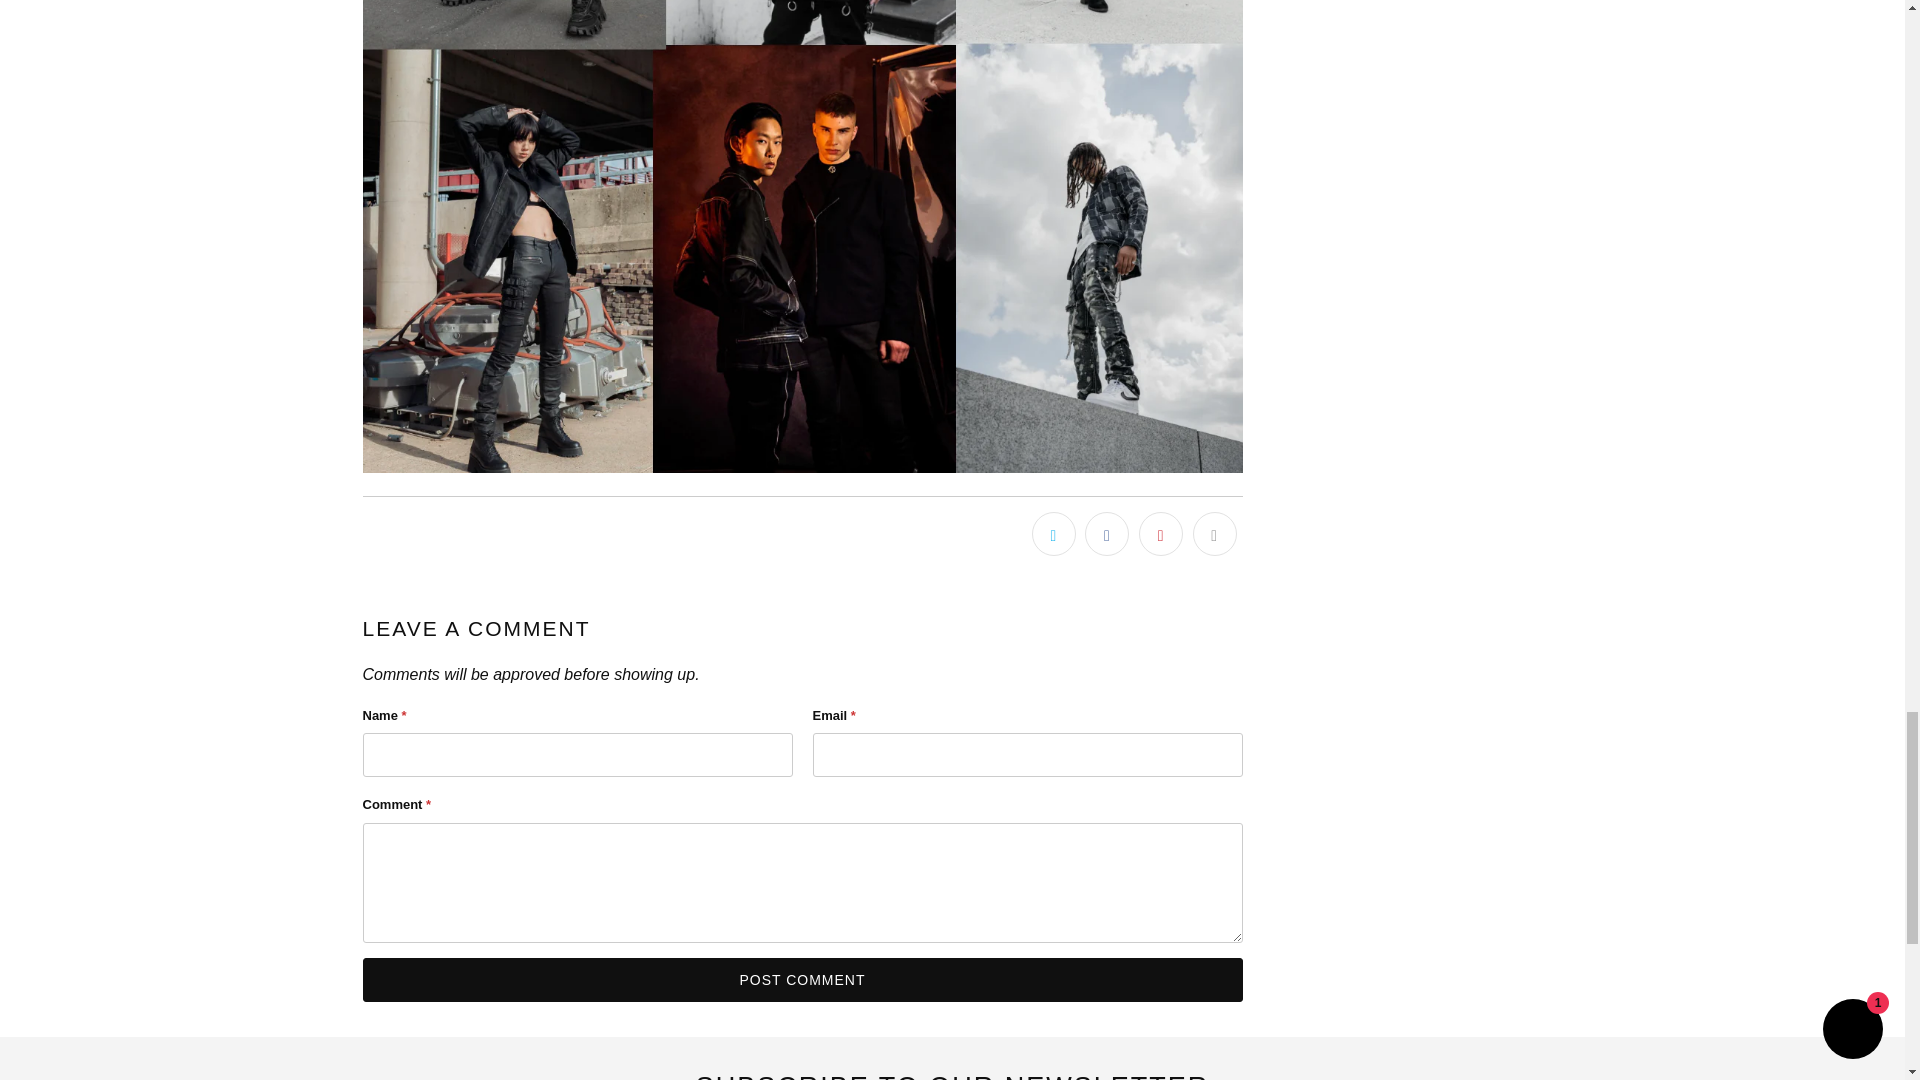 The width and height of the screenshot is (1920, 1080). What do you see at coordinates (1160, 534) in the screenshot?
I see `Share this on Pinterest` at bounding box center [1160, 534].